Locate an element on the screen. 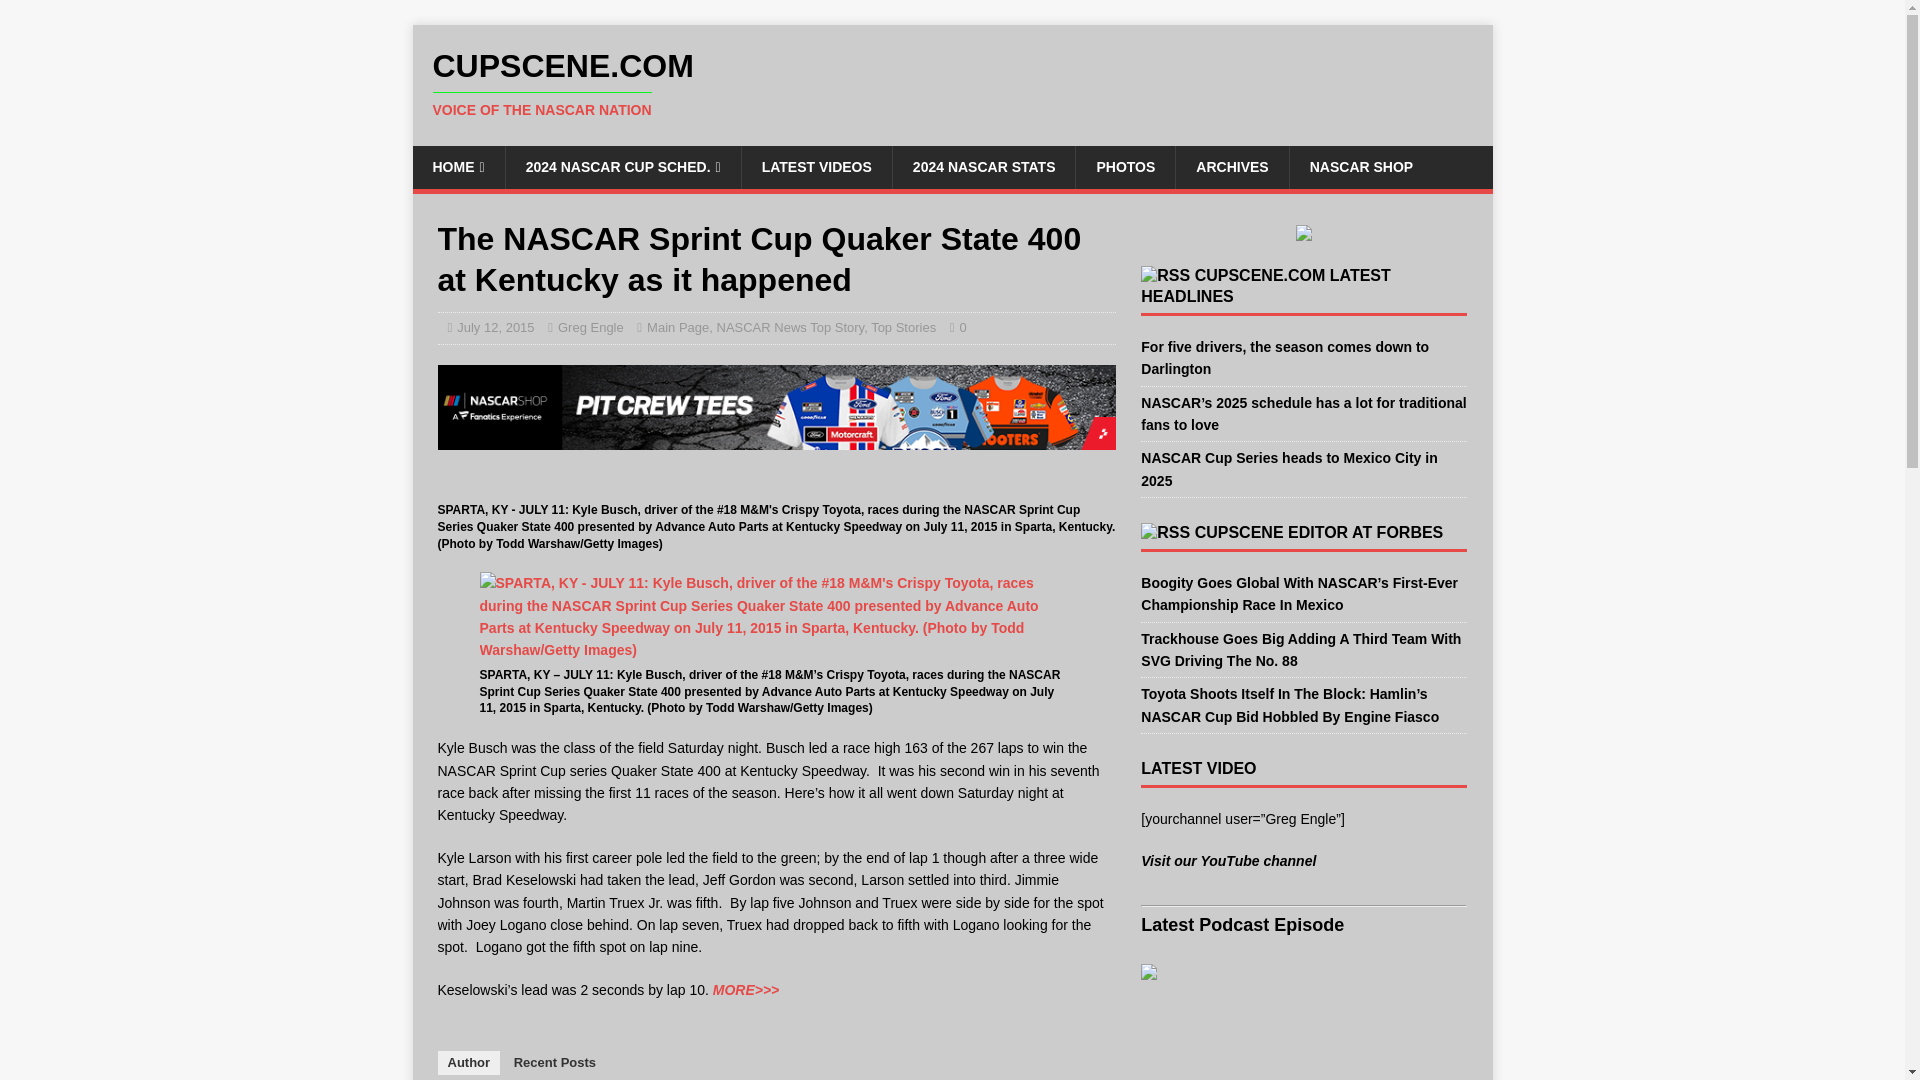 The width and height of the screenshot is (1920, 1080). ARCHIVES is located at coordinates (1232, 166).